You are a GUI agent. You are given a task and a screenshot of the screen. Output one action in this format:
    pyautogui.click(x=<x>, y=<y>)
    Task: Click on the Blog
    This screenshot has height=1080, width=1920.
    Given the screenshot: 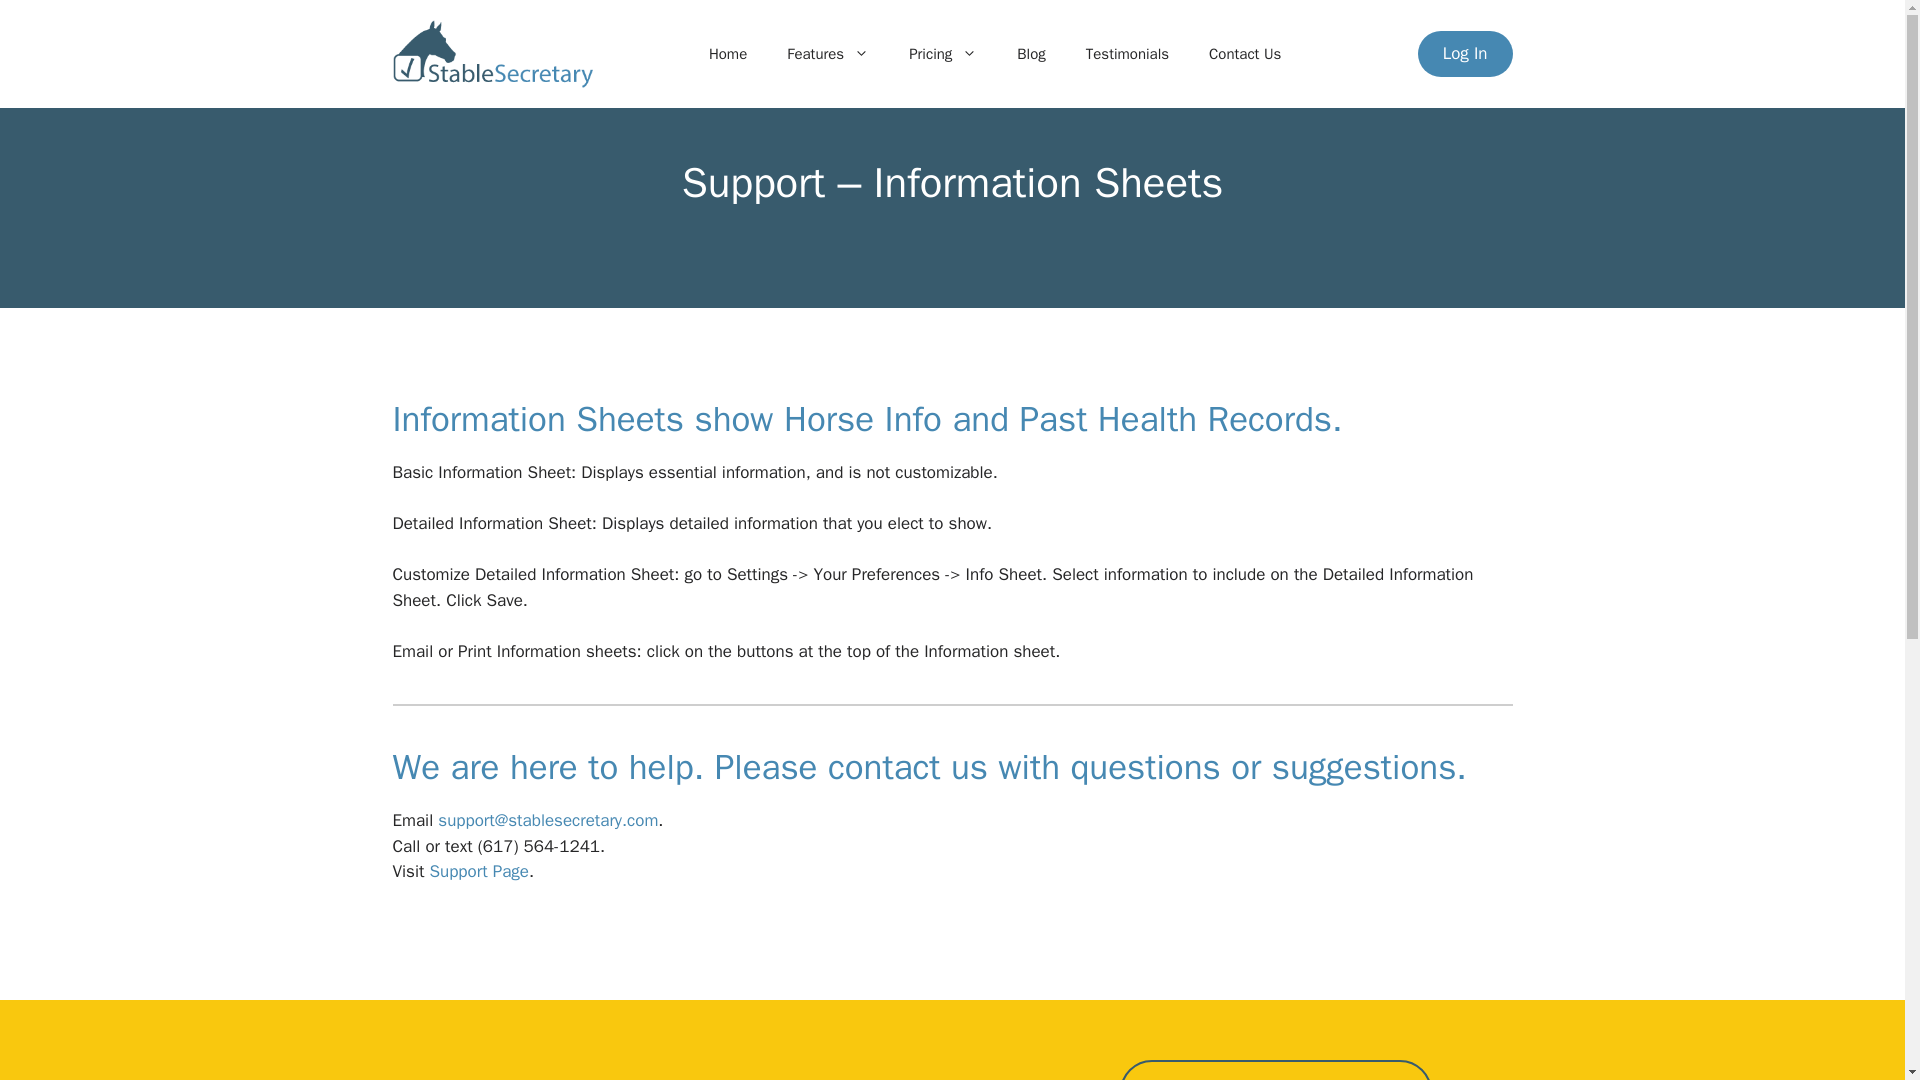 What is the action you would take?
    pyautogui.click(x=1030, y=54)
    